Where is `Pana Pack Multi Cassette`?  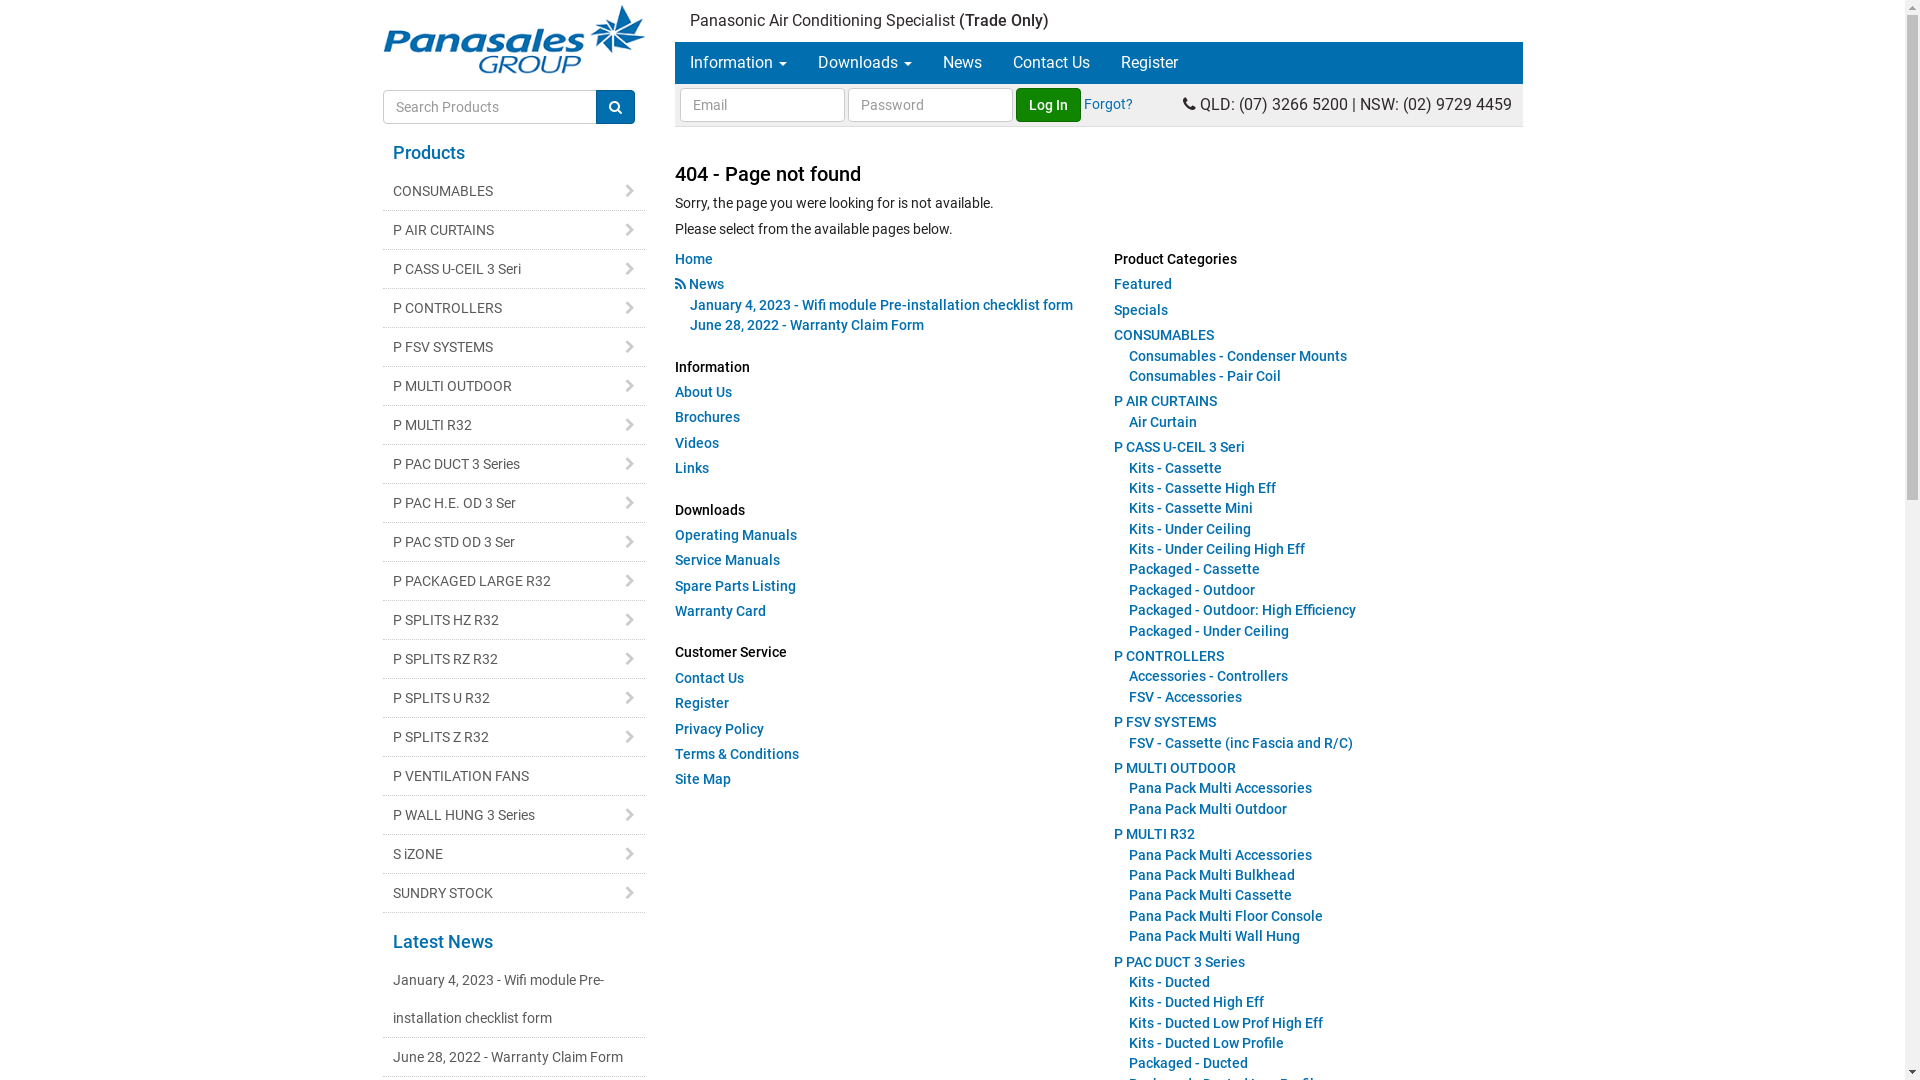
Pana Pack Multi Cassette is located at coordinates (1210, 895).